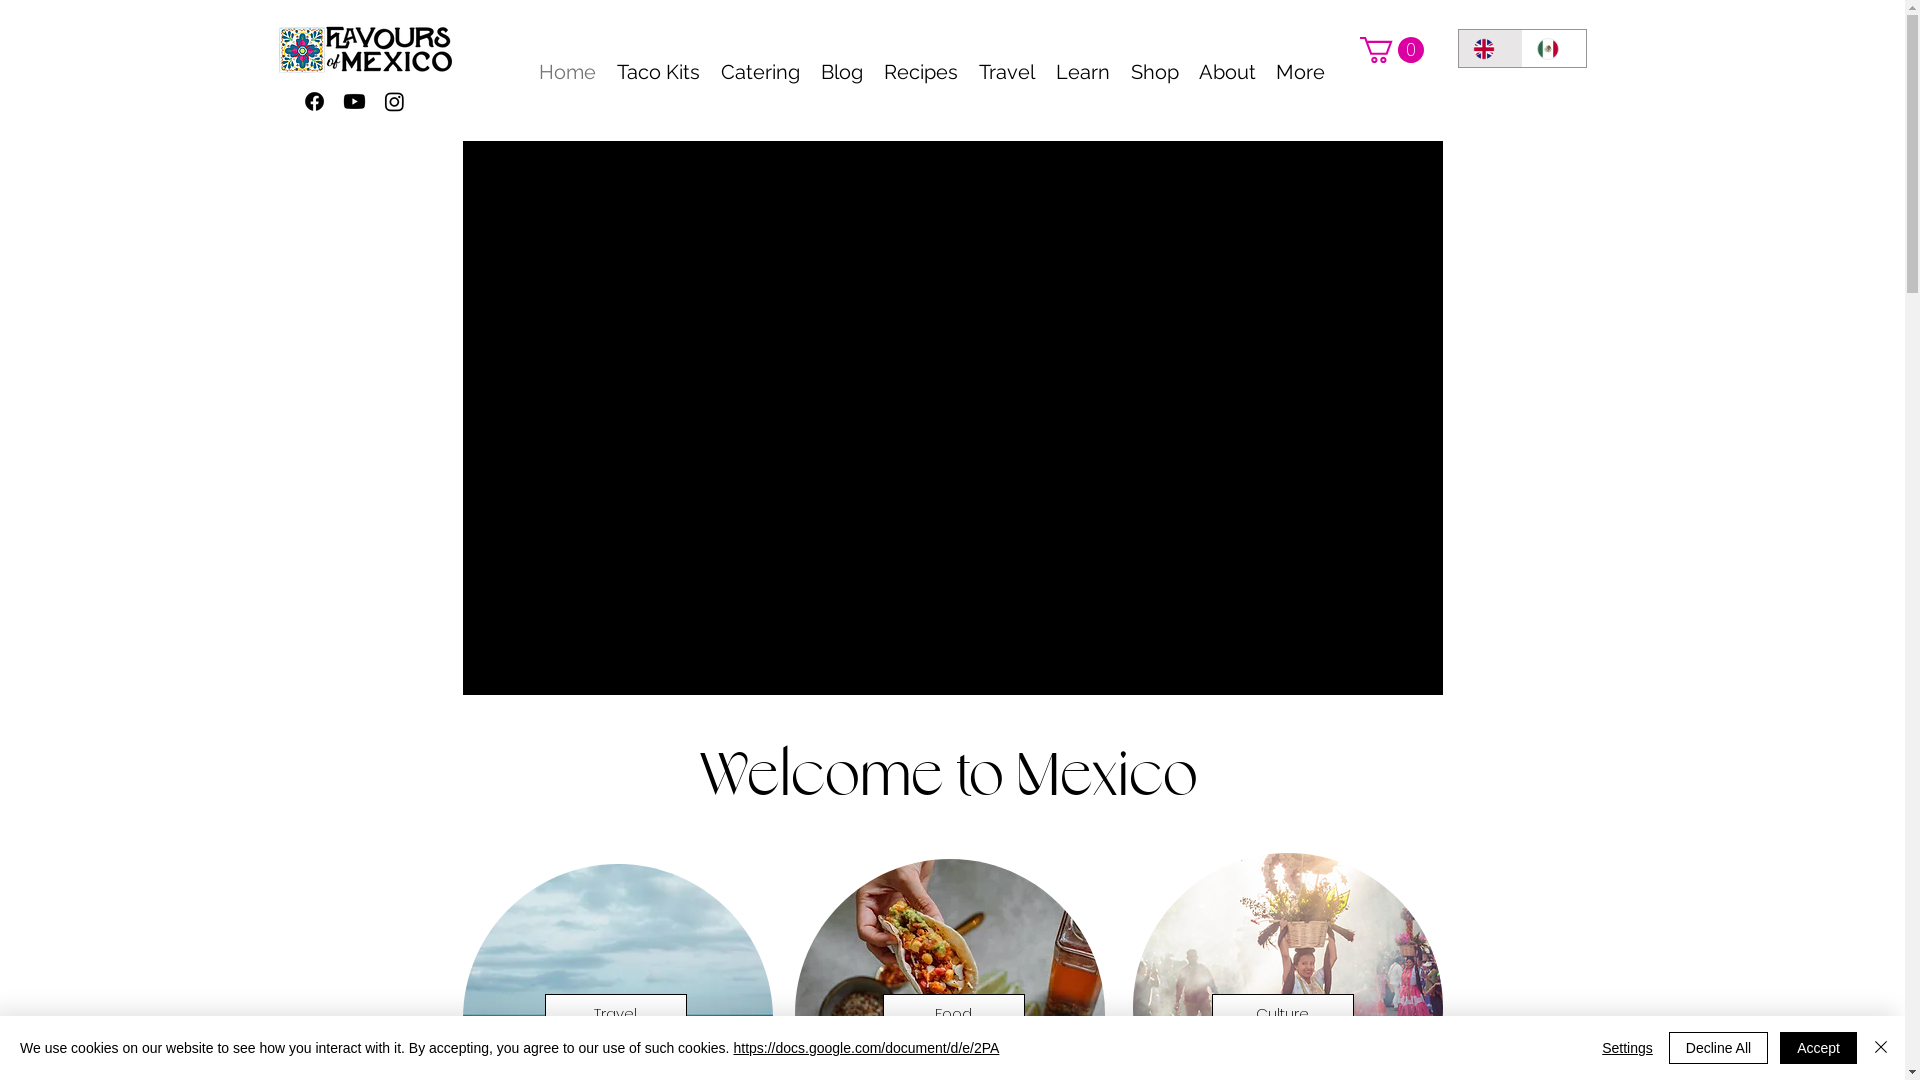  What do you see at coordinates (1283, 1014) in the screenshot?
I see `Culture` at bounding box center [1283, 1014].